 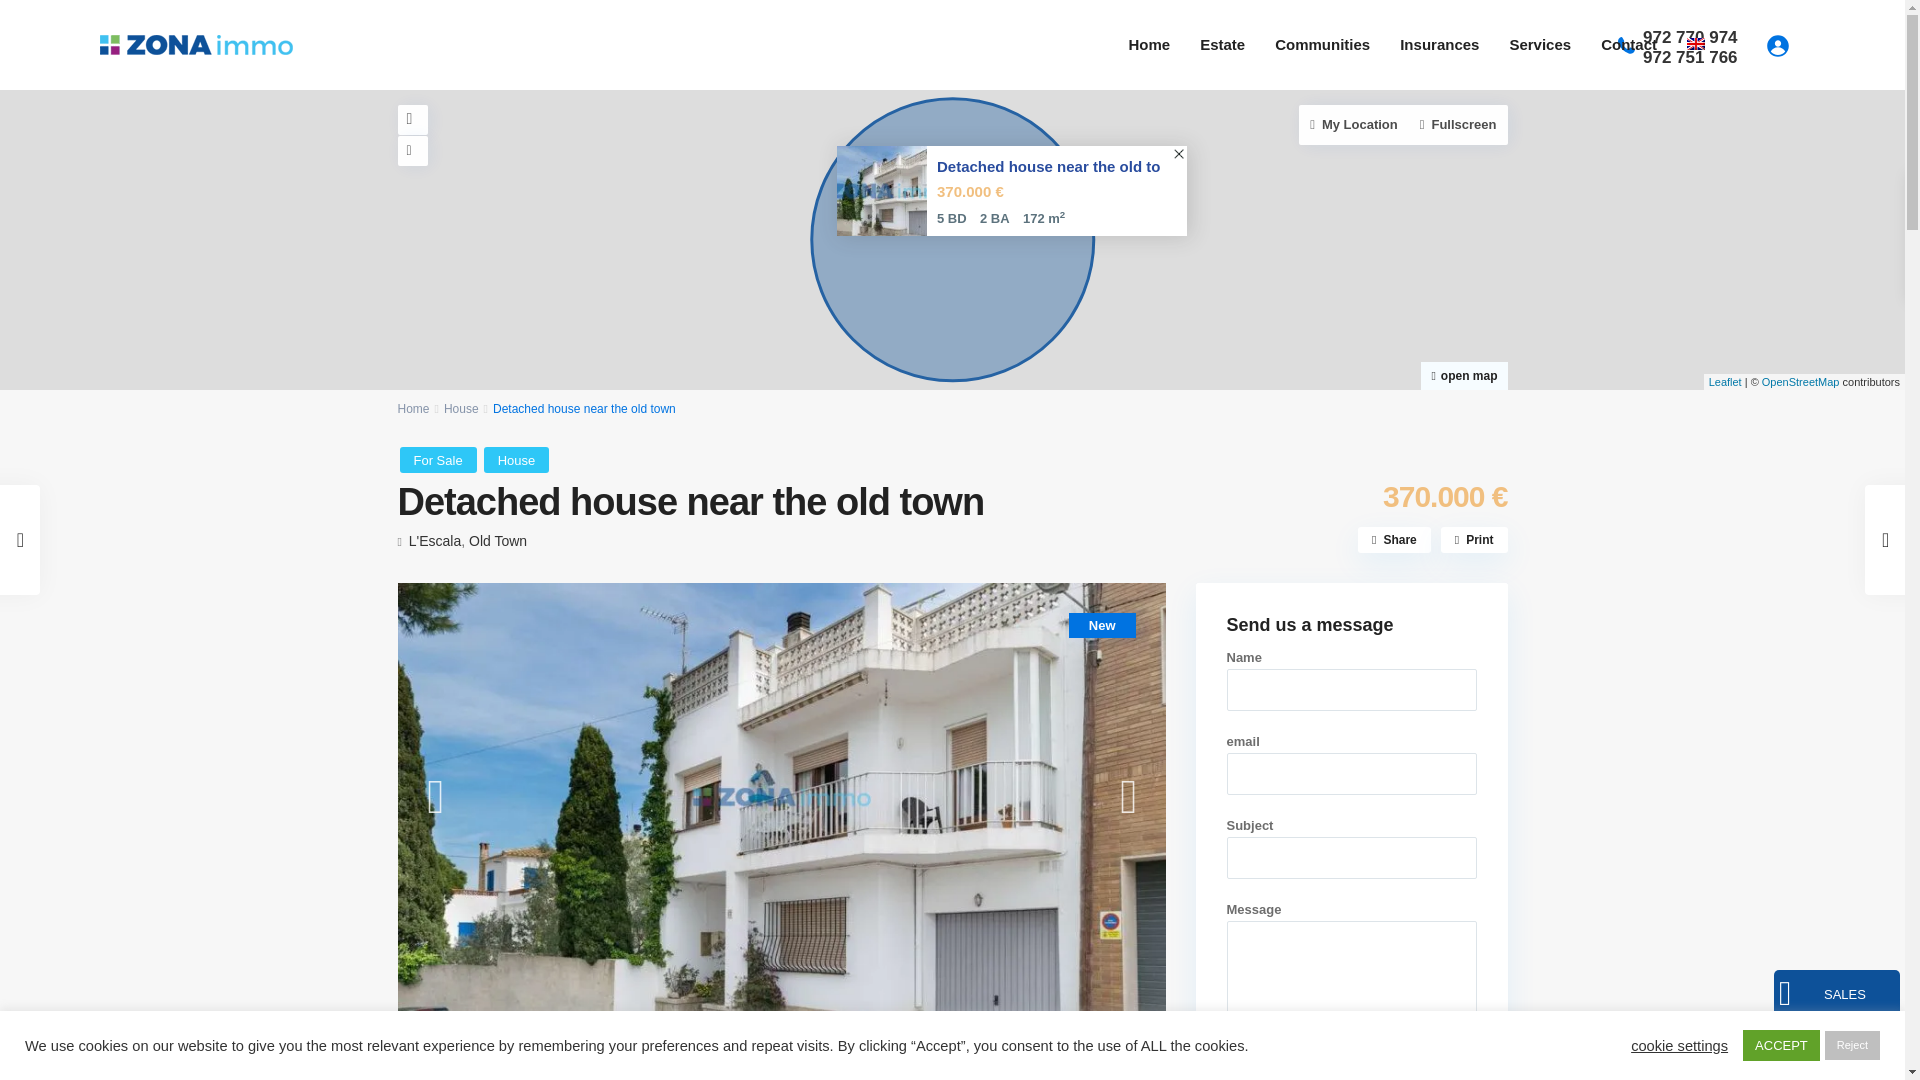 I want to click on 972 770 974 972 751 766, so click(x=1693, y=48).